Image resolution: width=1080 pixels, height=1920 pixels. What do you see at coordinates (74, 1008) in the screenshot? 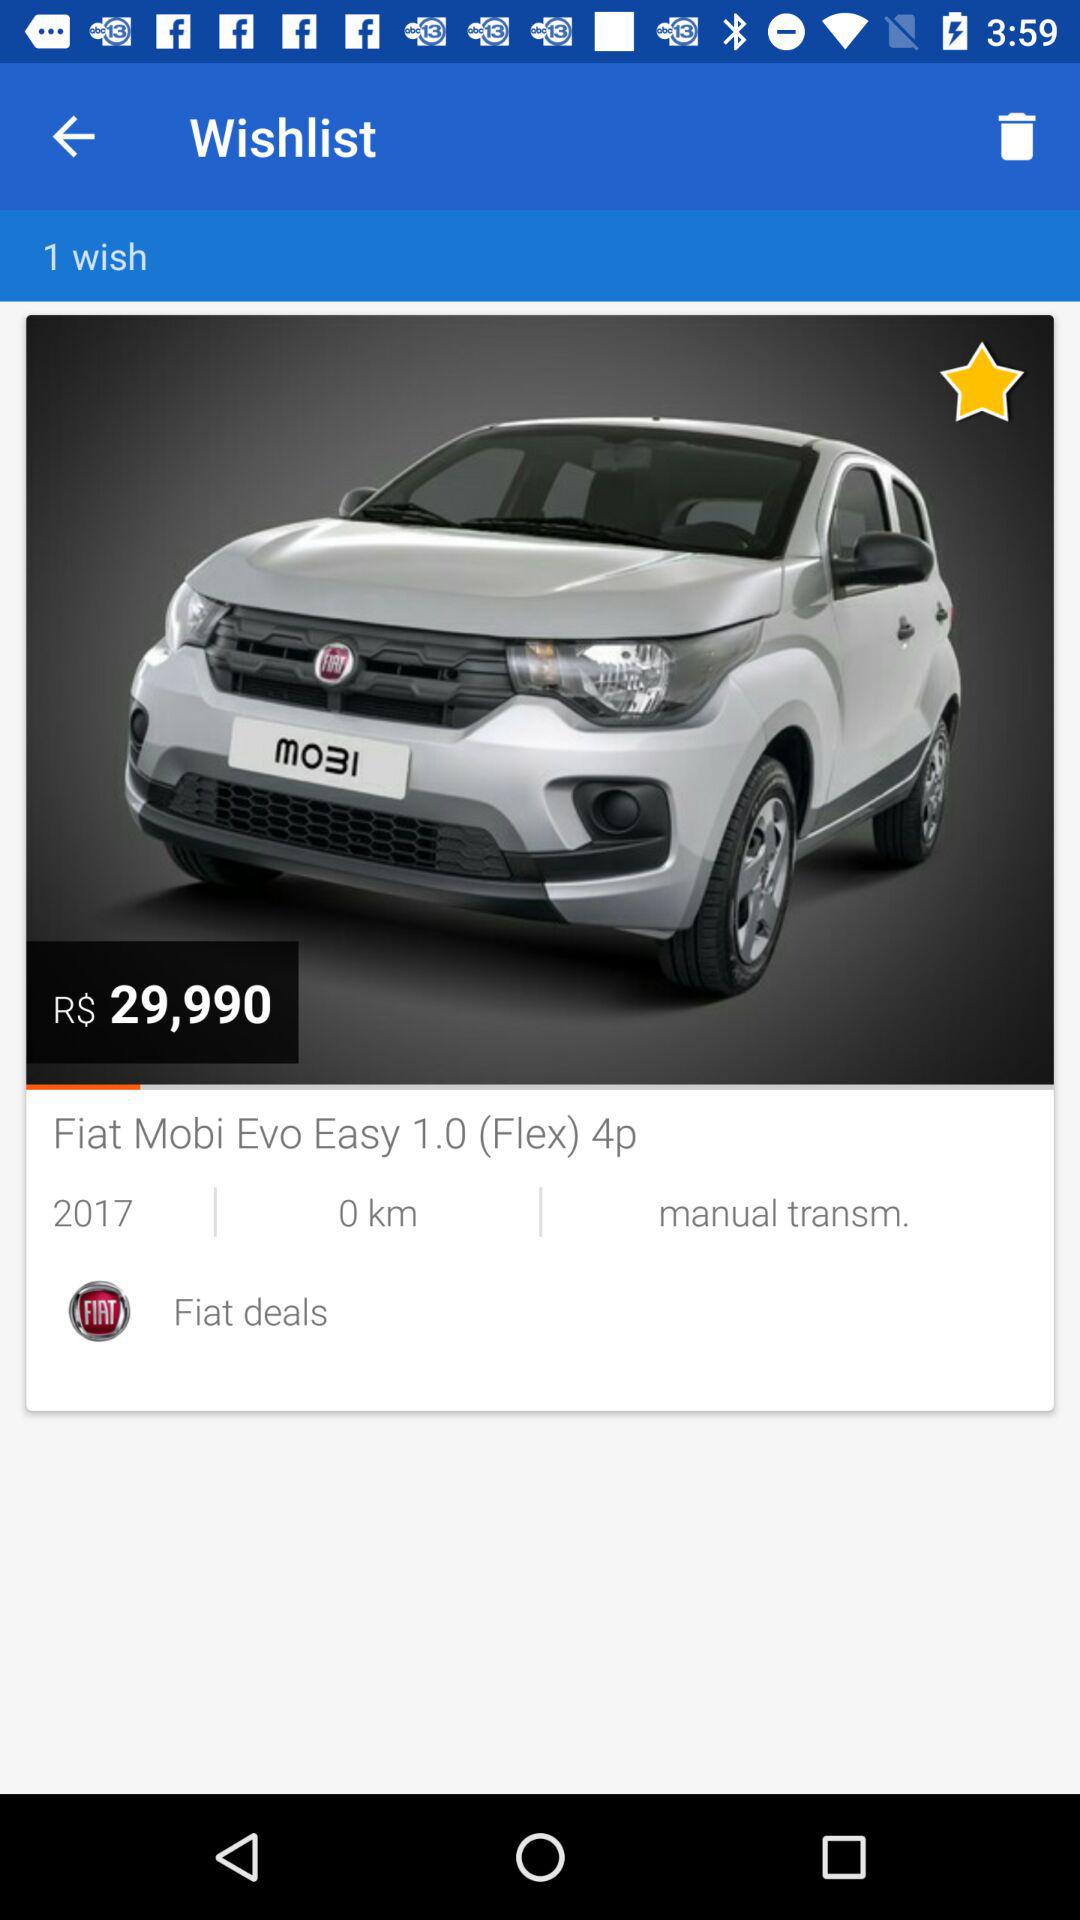
I see `select the icon to the left of 29,990` at bounding box center [74, 1008].